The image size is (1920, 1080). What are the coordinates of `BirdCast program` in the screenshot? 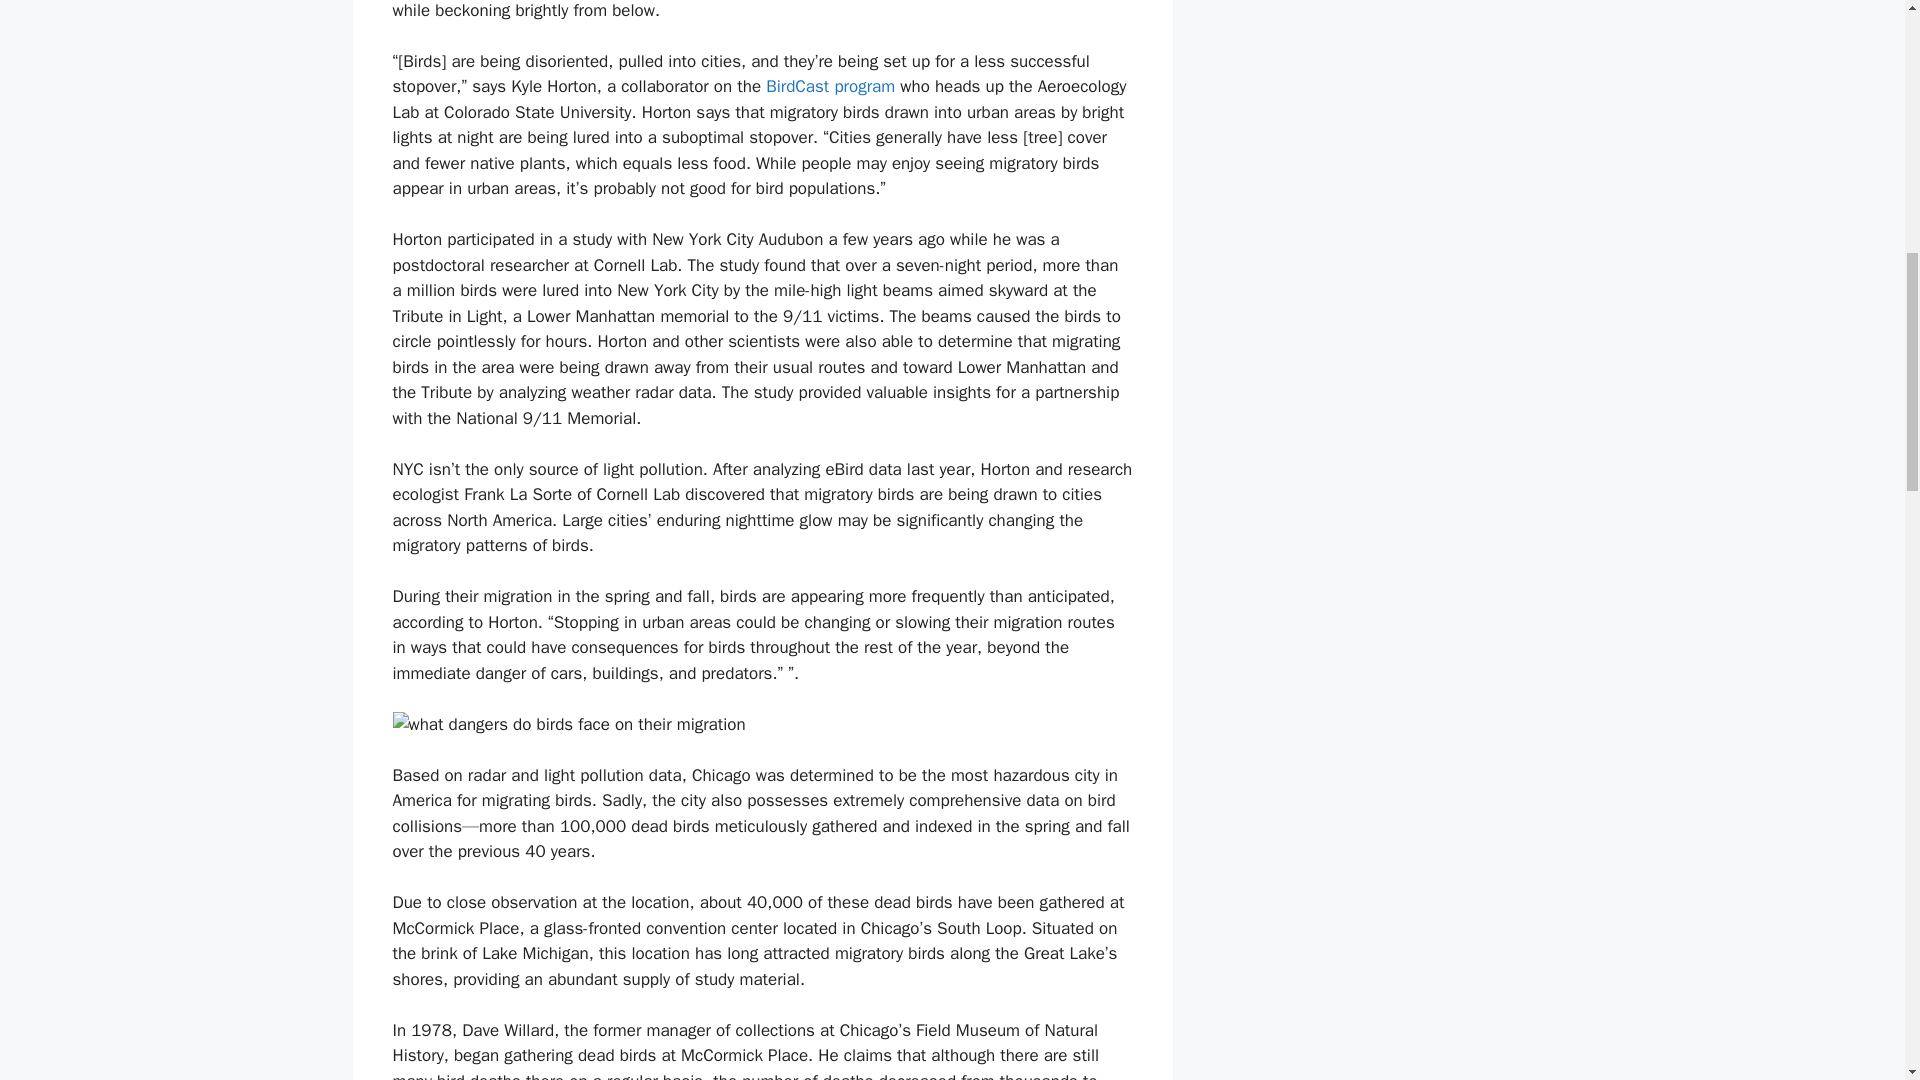 It's located at (830, 86).